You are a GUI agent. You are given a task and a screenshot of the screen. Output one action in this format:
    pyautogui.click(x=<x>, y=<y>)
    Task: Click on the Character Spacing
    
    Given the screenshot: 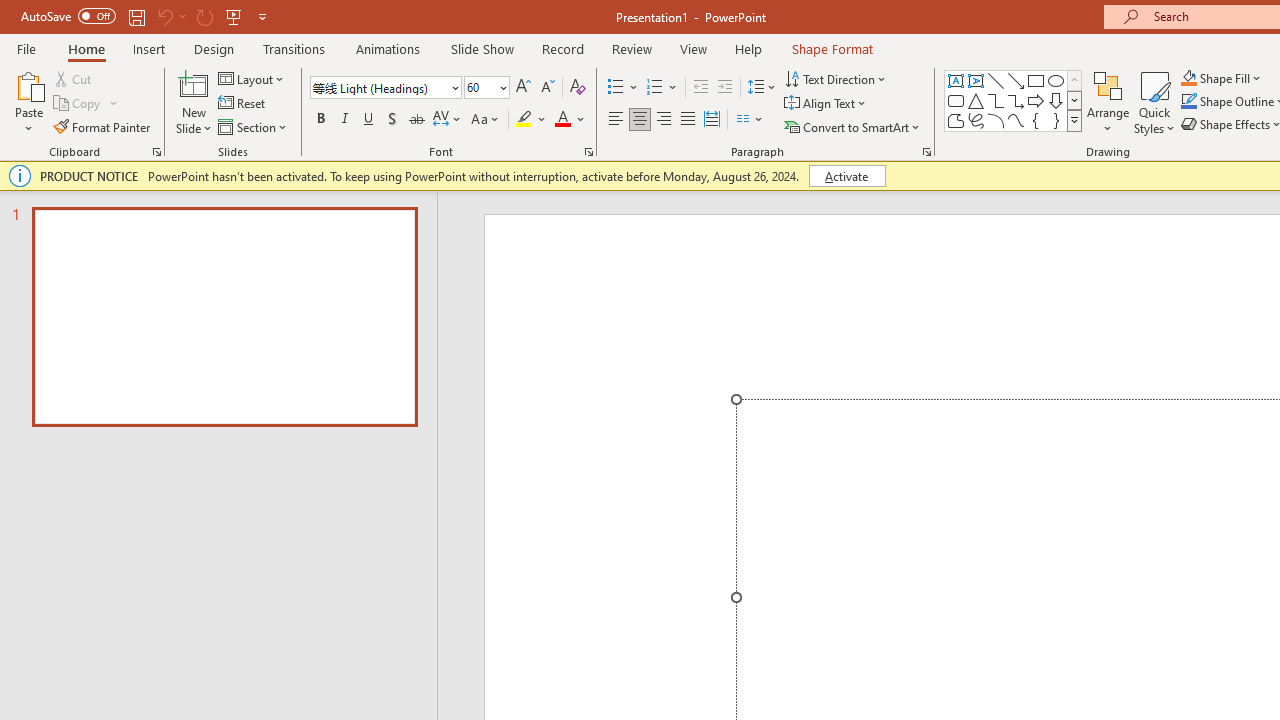 What is the action you would take?
    pyautogui.click(x=448, y=120)
    